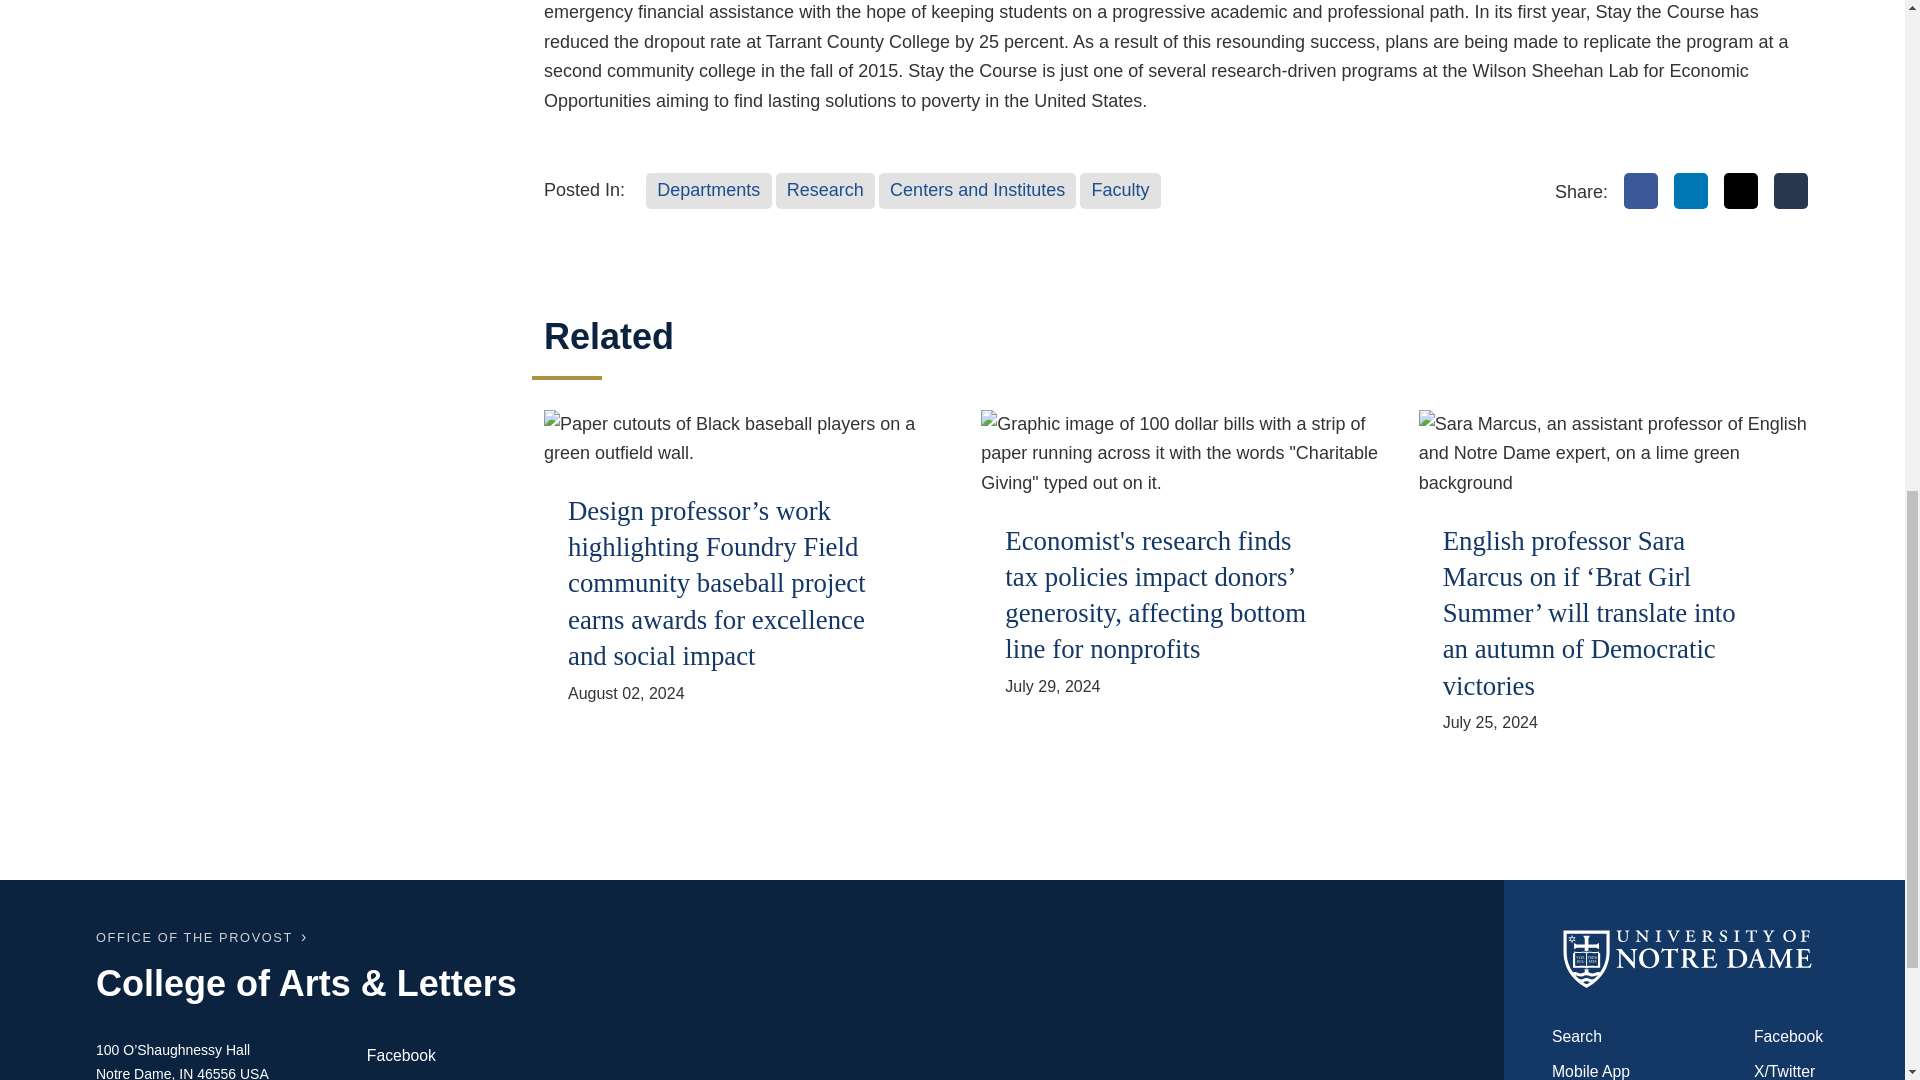 This screenshot has width=1920, height=1080. Describe the element at coordinates (1641, 190) in the screenshot. I see `Facebook` at that location.